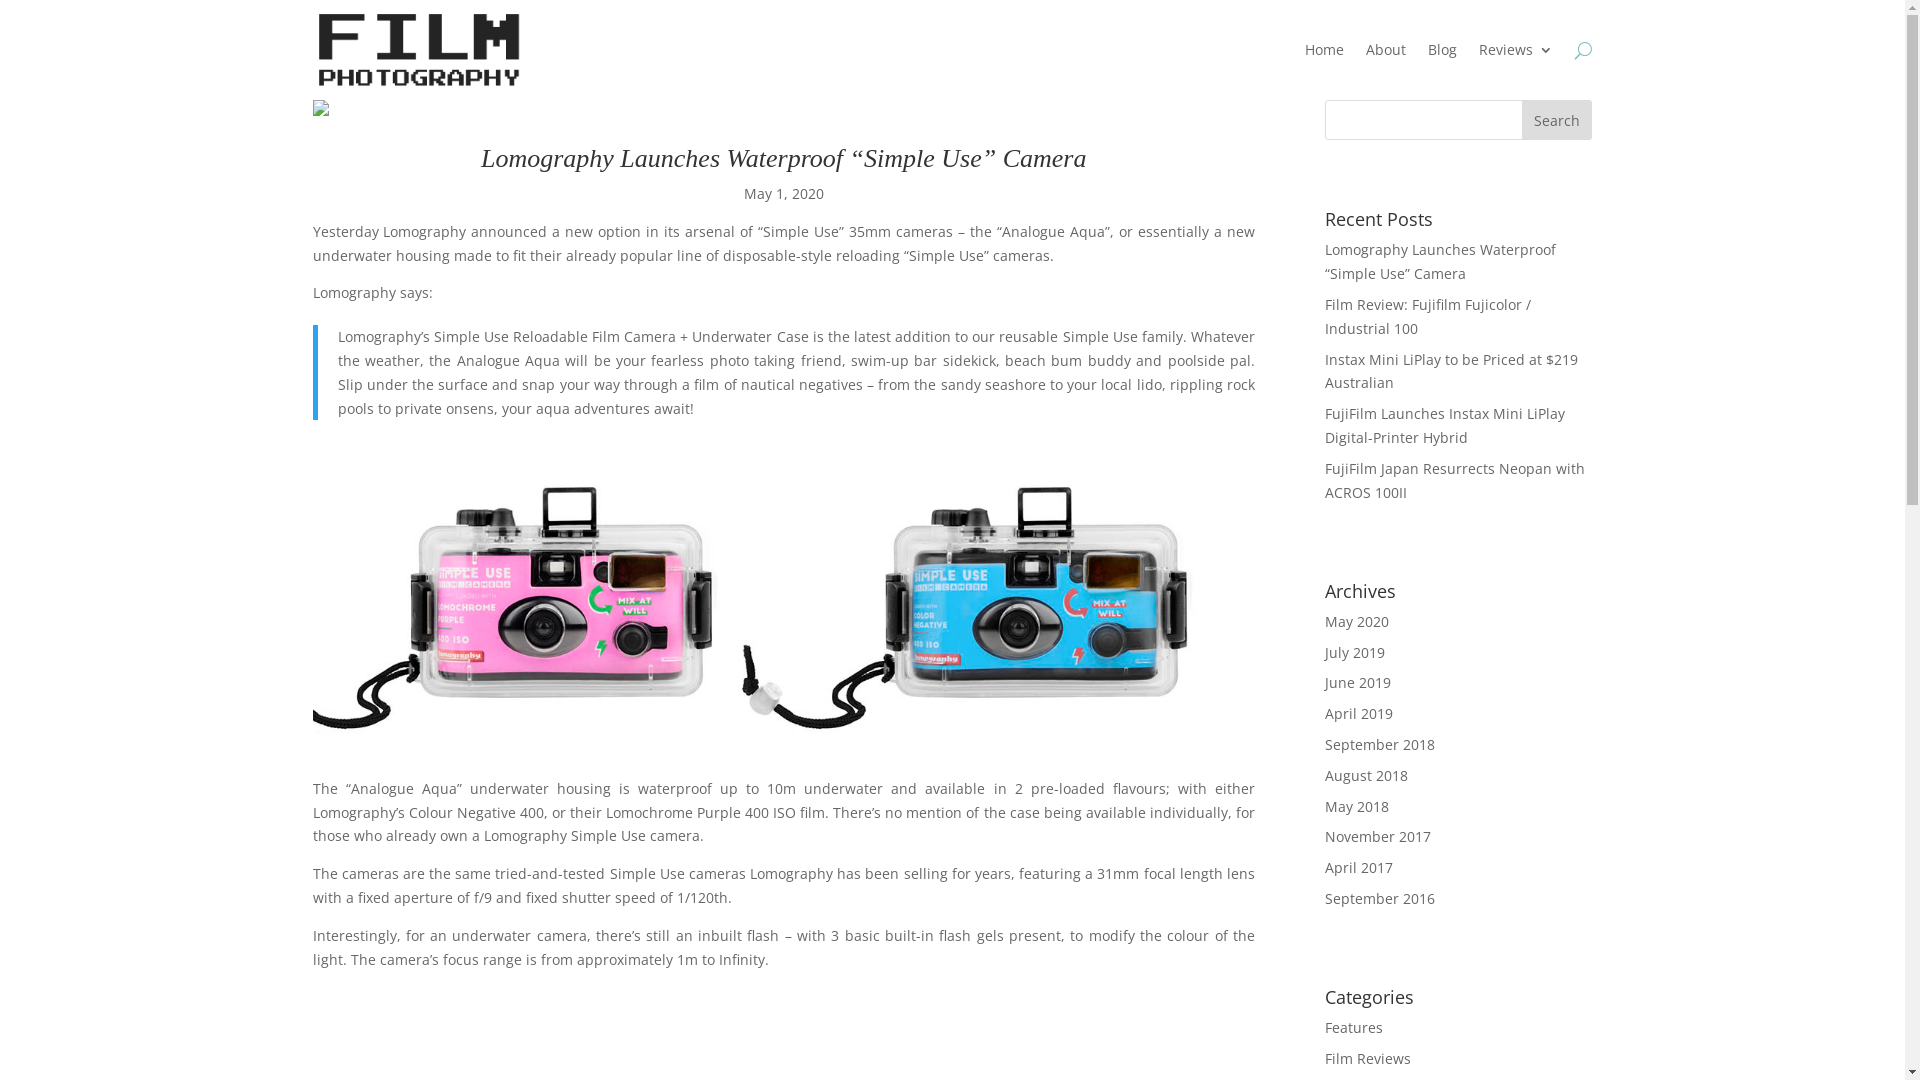 The height and width of the screenshot is (1080, 1920). Describe the element at coordinates (1359, 714) in the screenshot. I see `April 2019` at that location.